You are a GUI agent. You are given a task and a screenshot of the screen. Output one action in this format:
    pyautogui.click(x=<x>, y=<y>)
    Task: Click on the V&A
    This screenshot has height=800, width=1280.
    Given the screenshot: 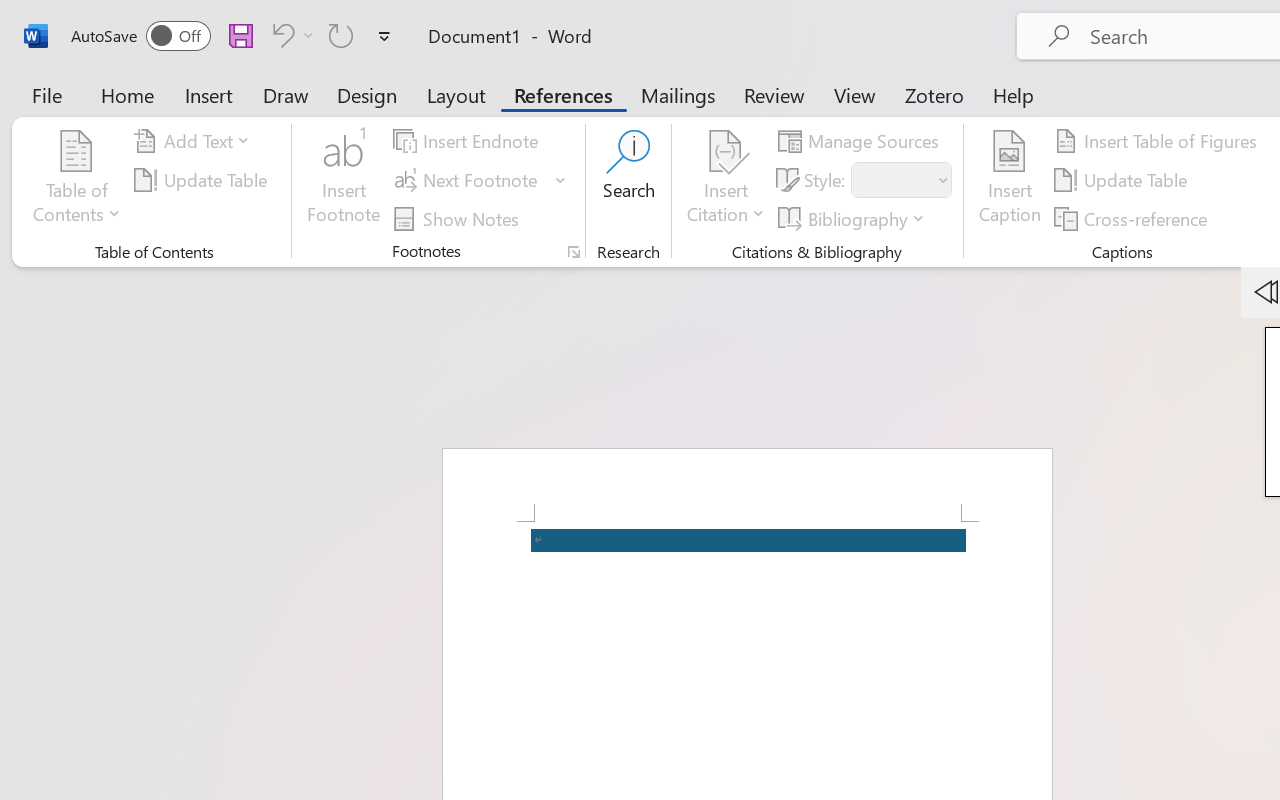 What is the action you would take?
    pyautogui.click(x=594, y=184)
    